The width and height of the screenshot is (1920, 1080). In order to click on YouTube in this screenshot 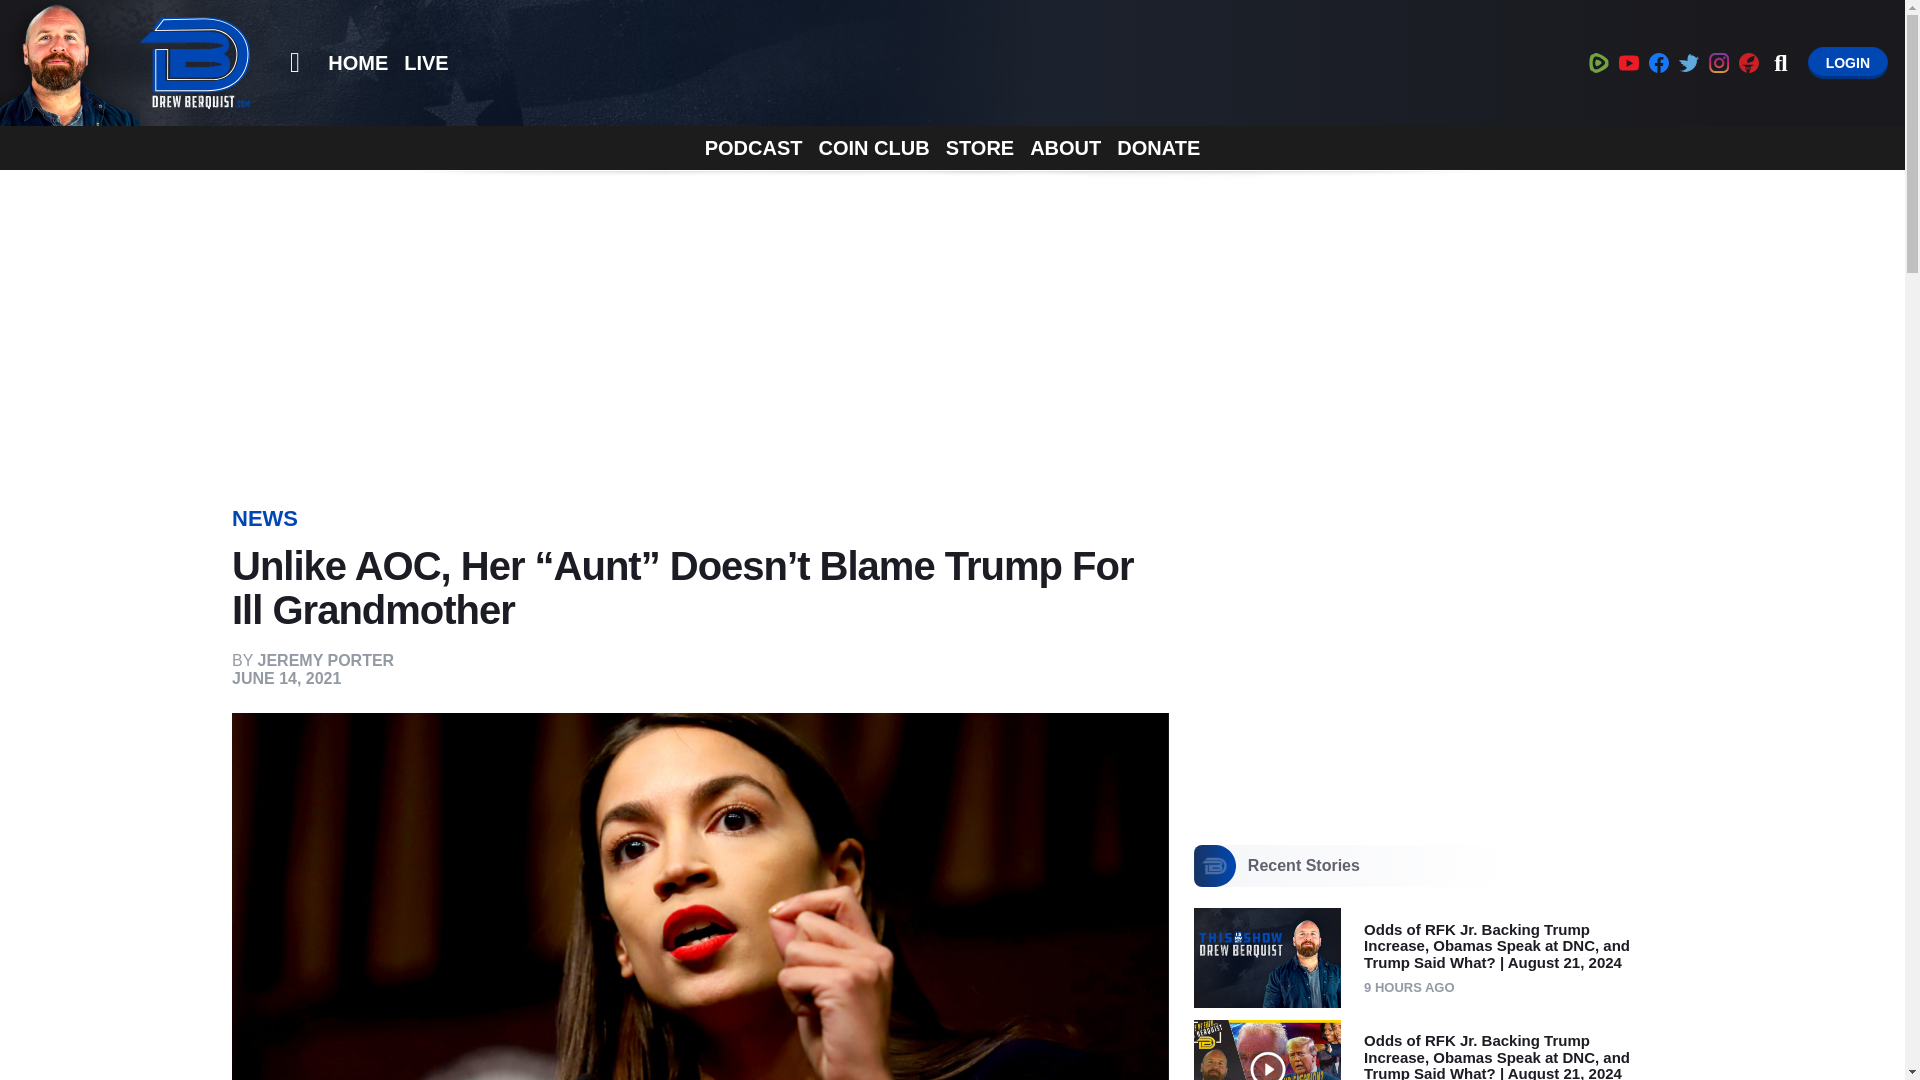, I will do `click(1628, 62)`.